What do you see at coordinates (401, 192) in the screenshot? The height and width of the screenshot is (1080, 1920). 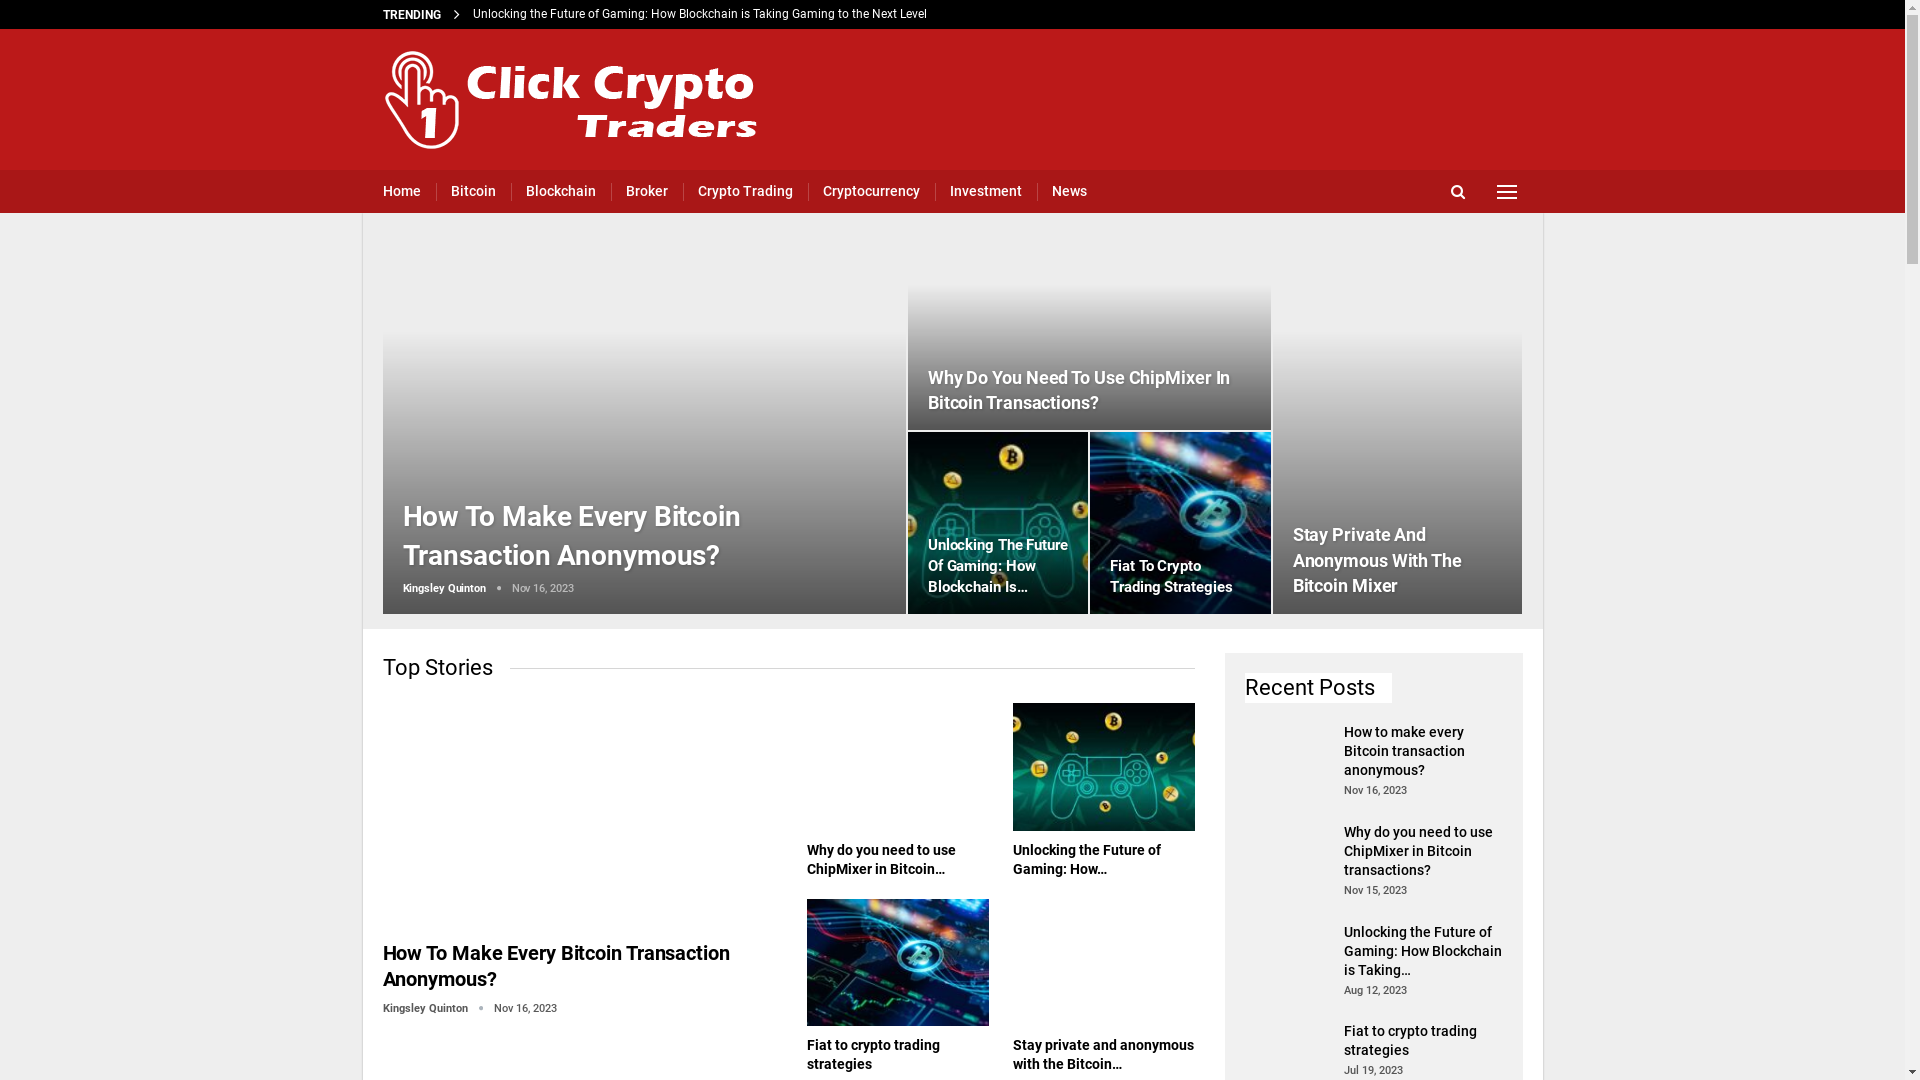 I see `Home` at bounding box center [401, 192].